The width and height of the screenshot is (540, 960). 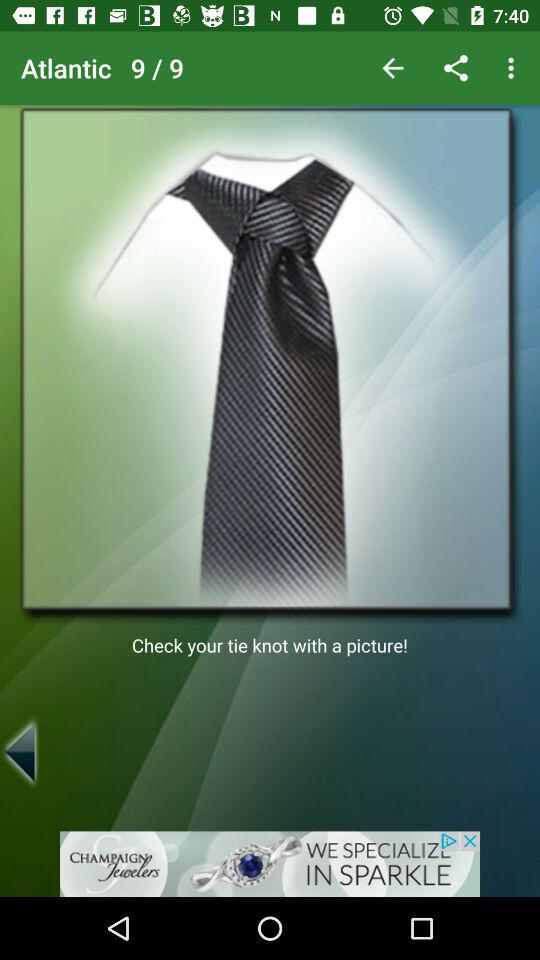 What do you see at coordinates (270, 864) in the screenshot?
I see `show outside advertisement` at bounding box center [270, 864].